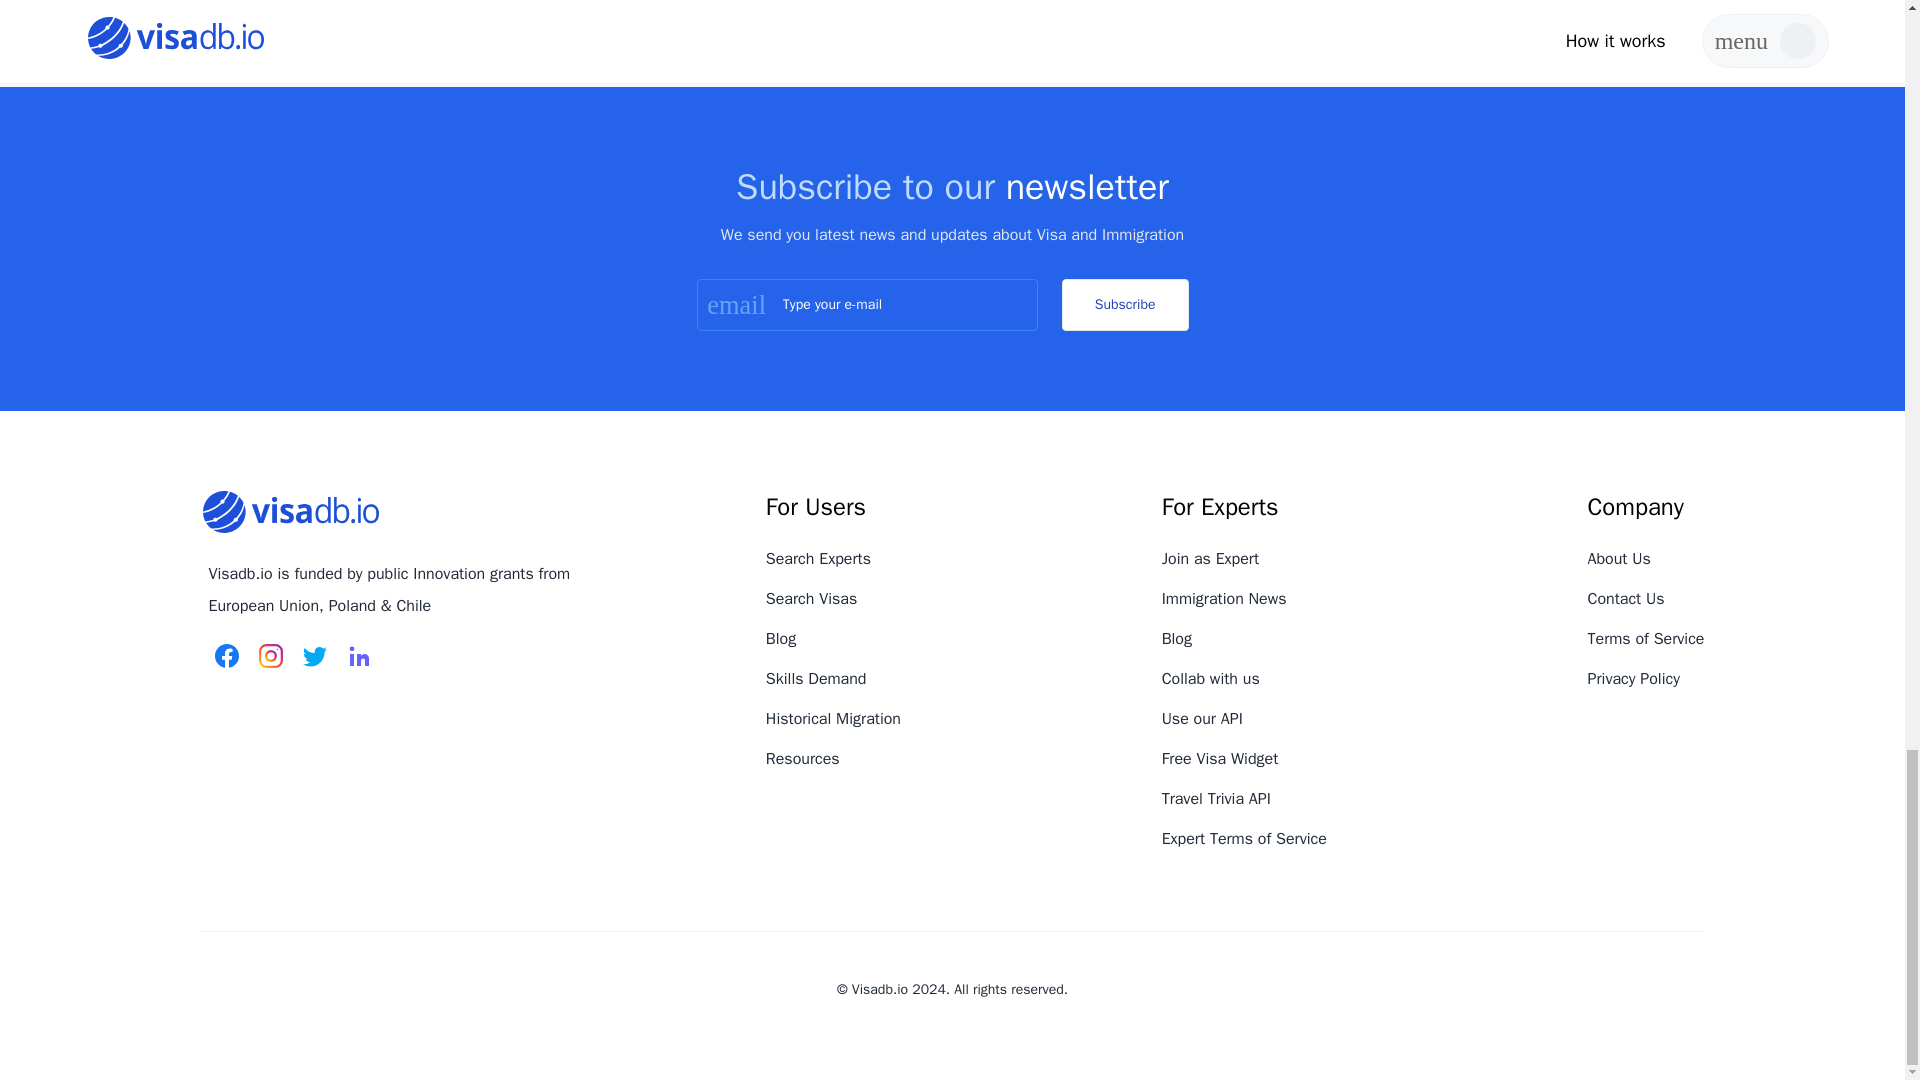 This screenshot has height=1080, width=1920. I want to click on Historical Migration, so click(833, 718).